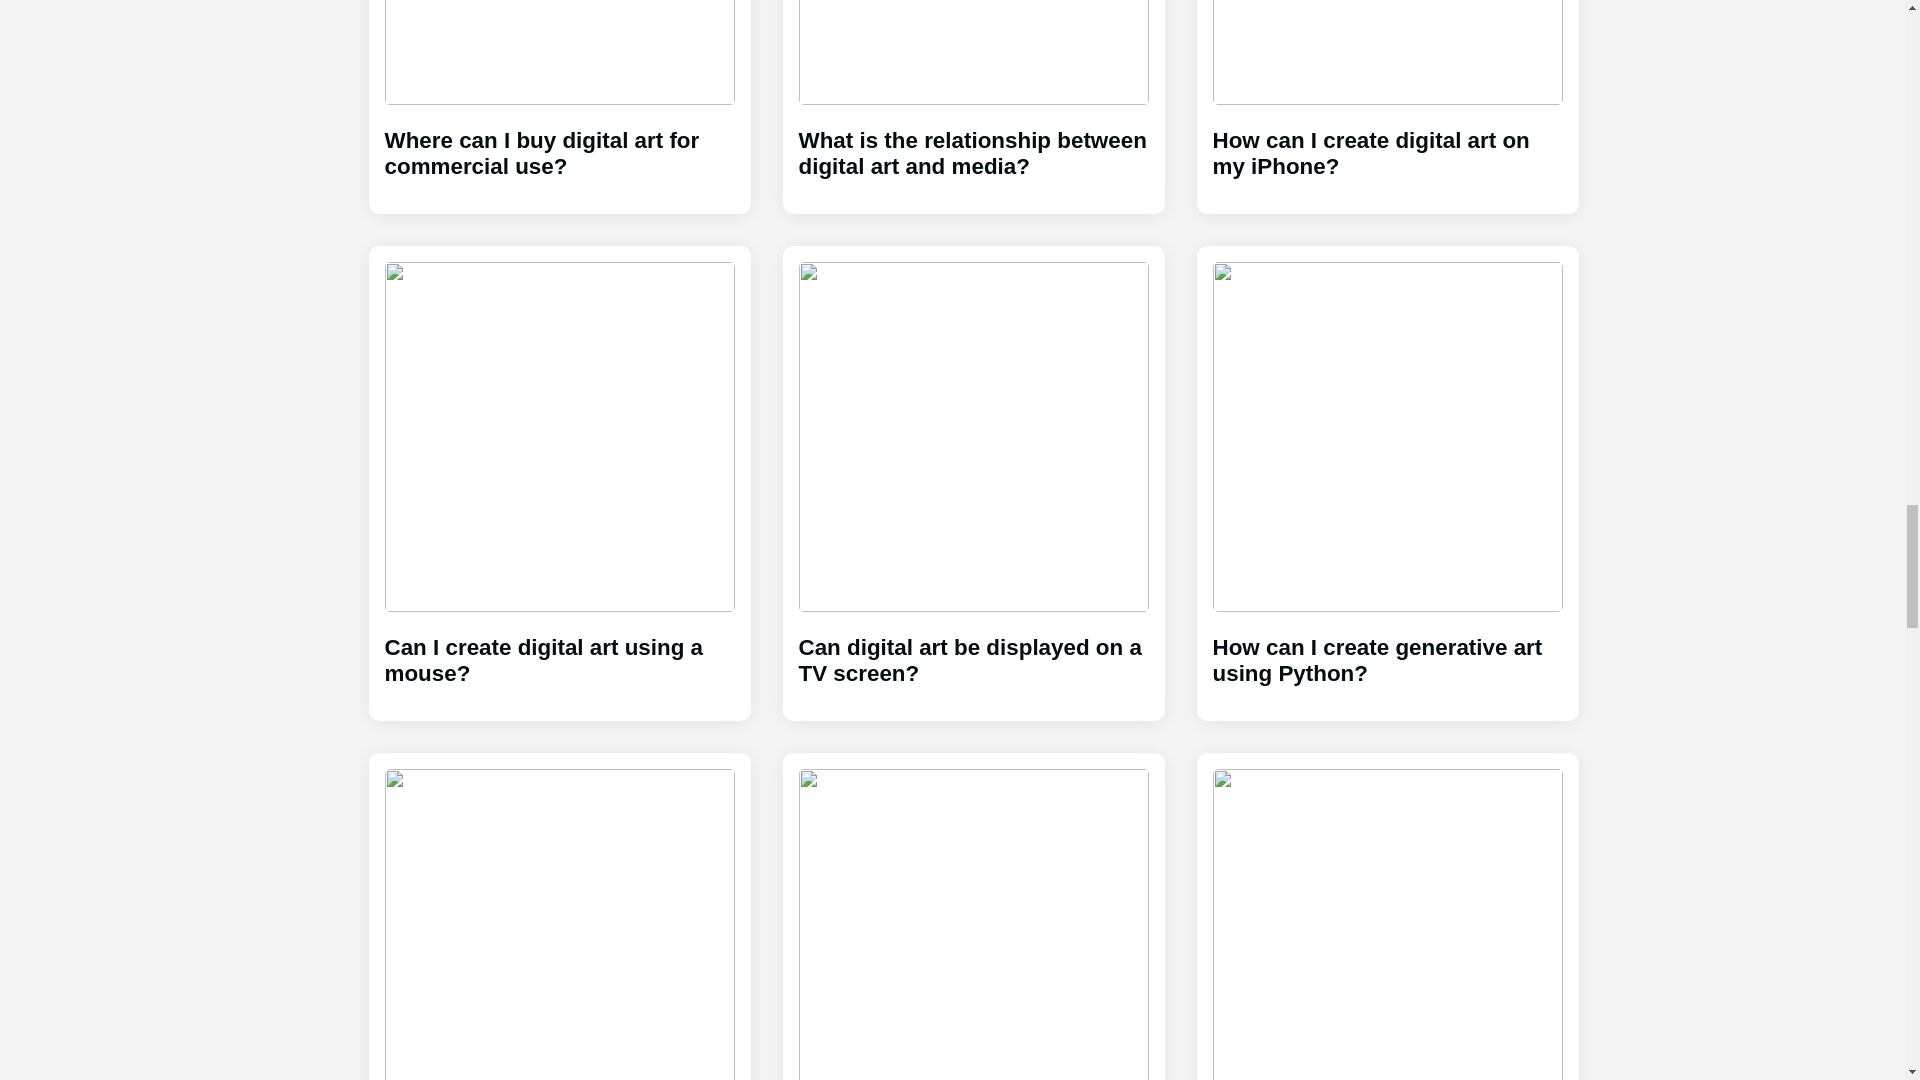  I want to click on How can I create digital art on my iPhone?, so click(1386, 98).